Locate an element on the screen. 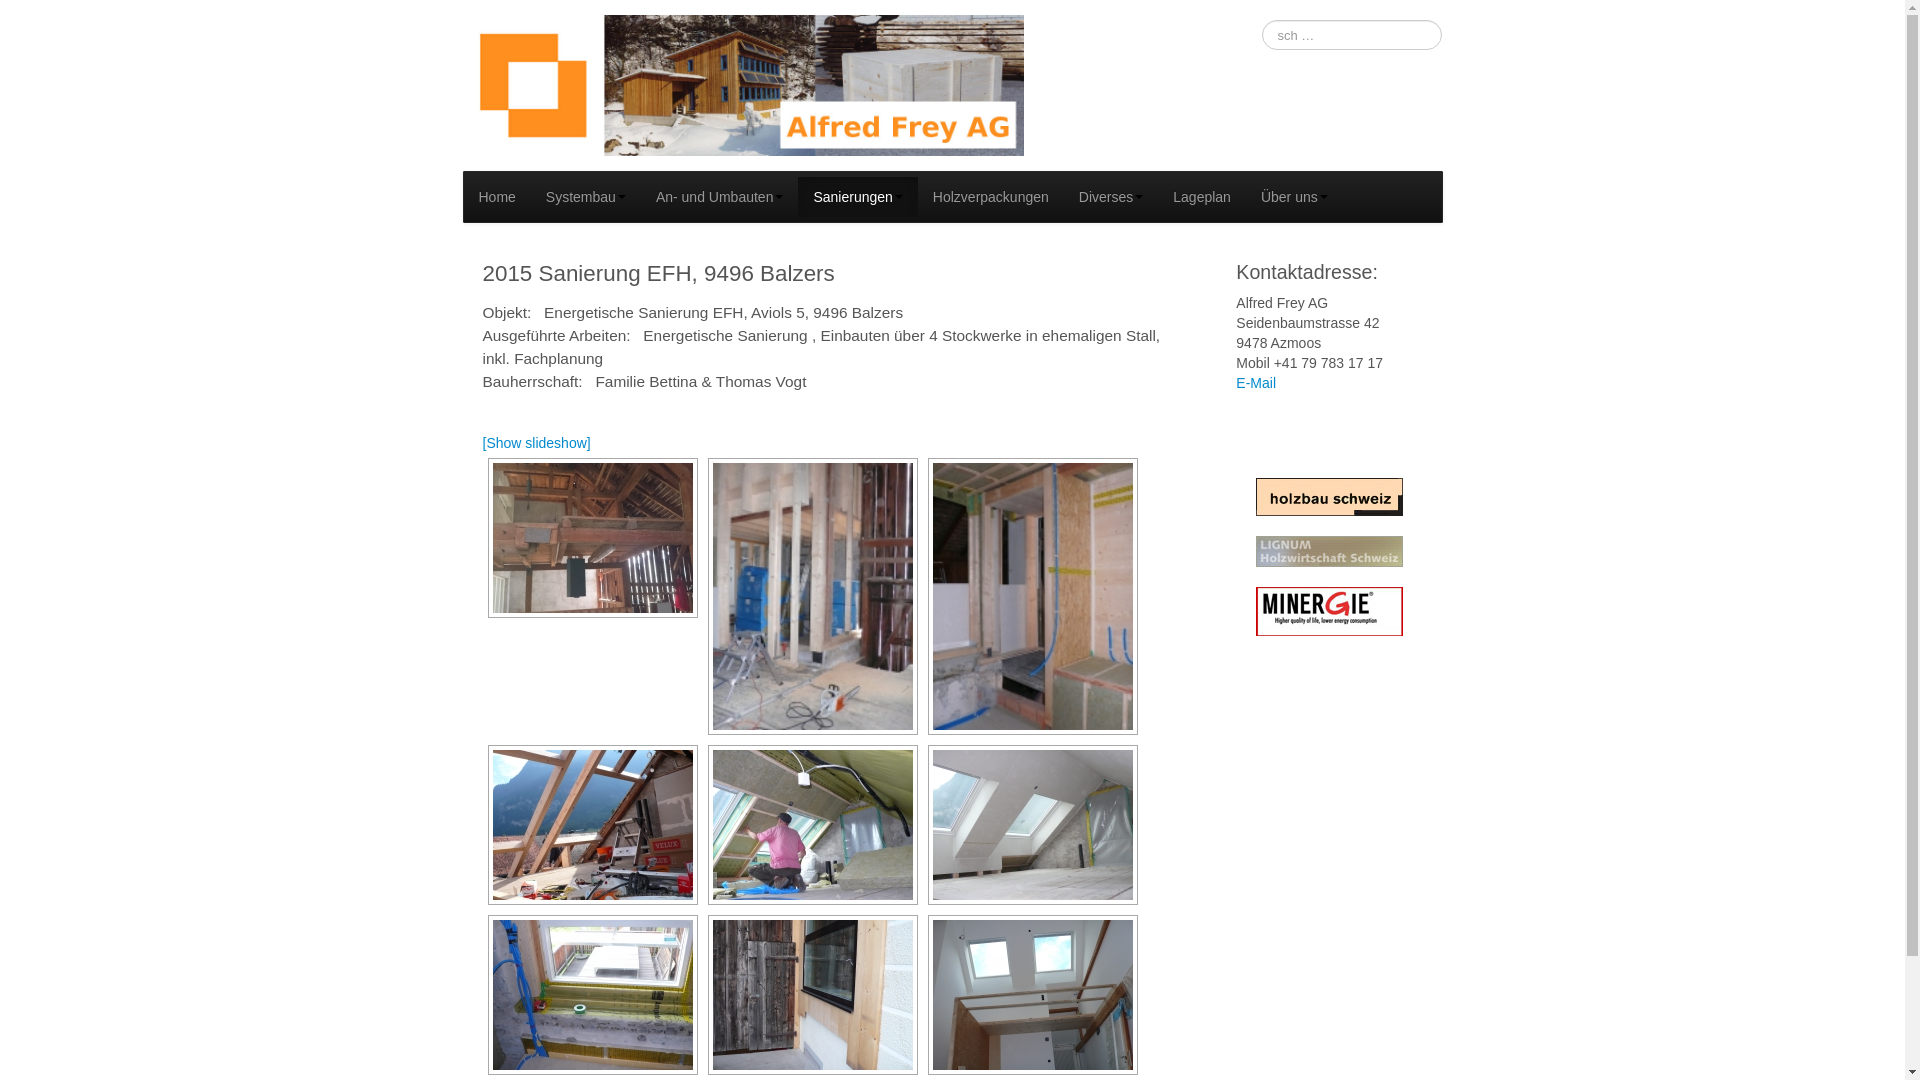 This screenshot has width=1920, height=1080. Home is located at coordinates (498, 197).